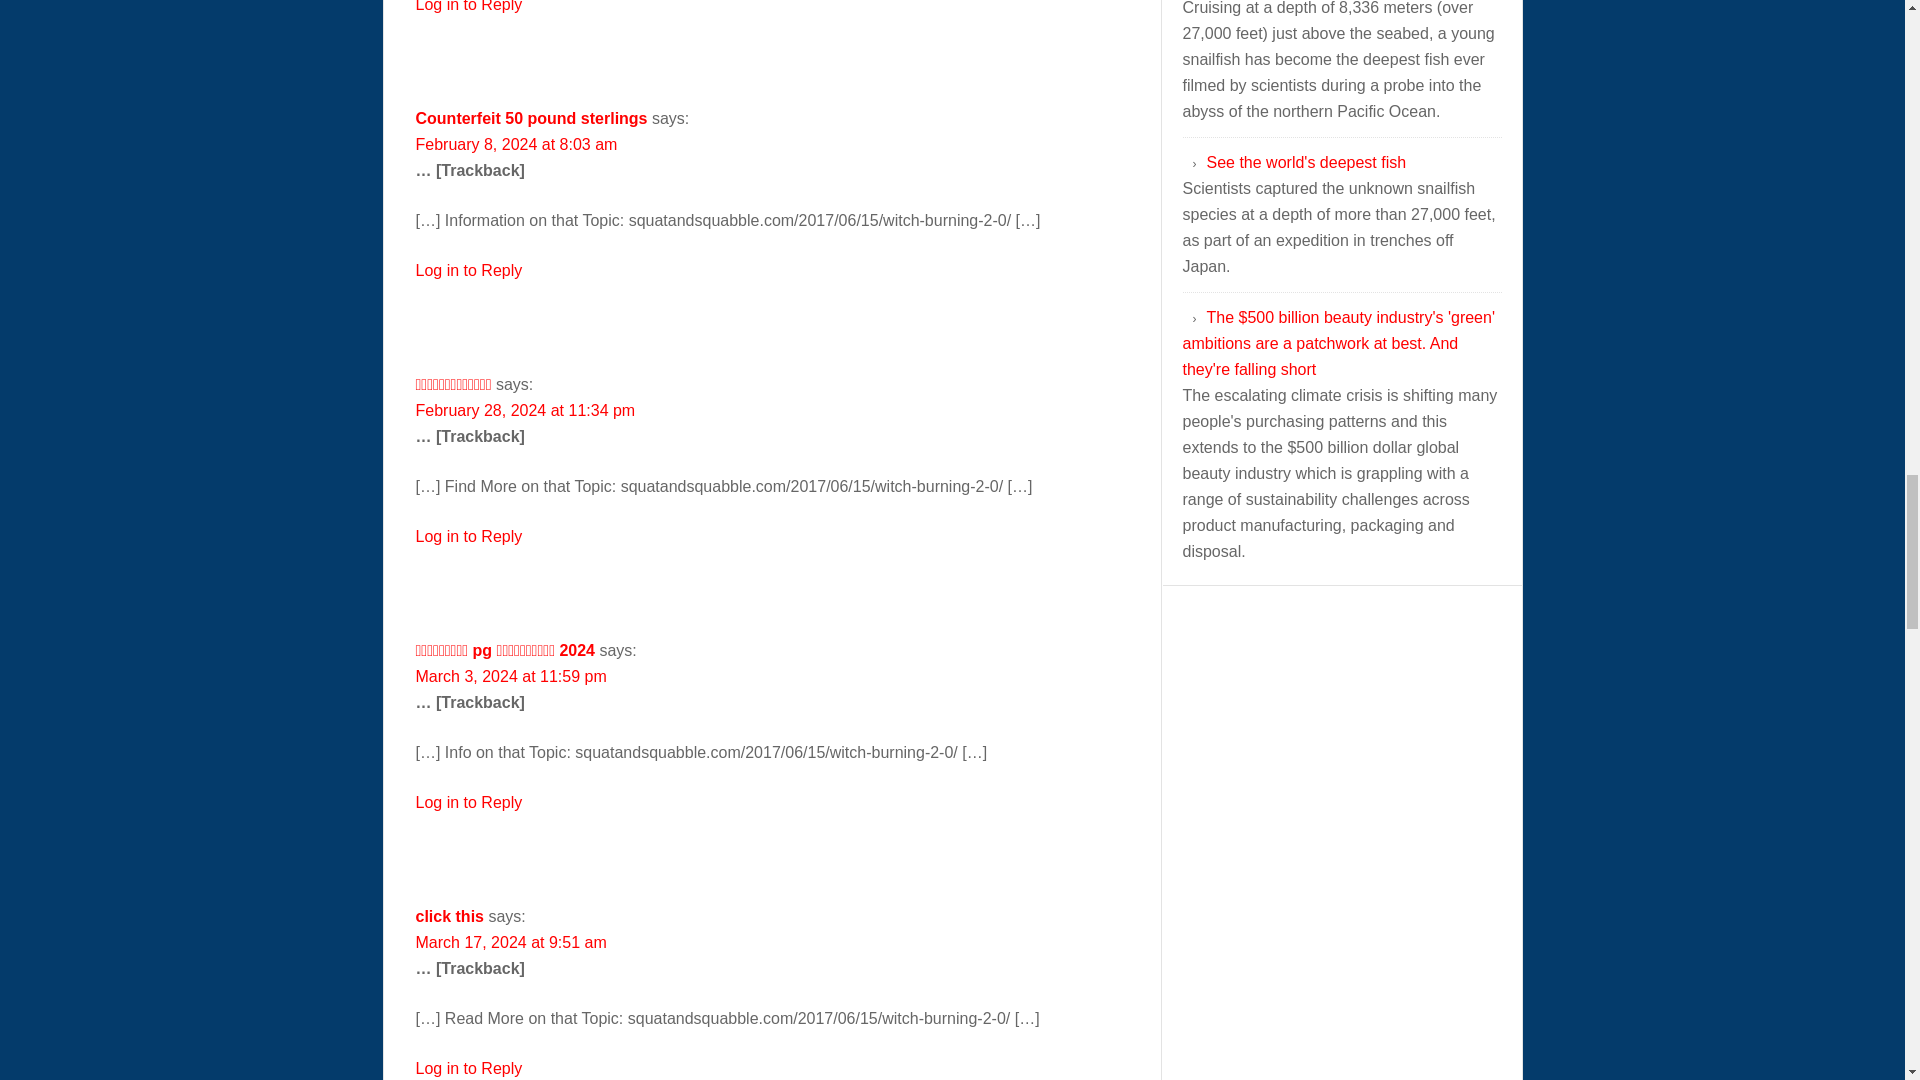 The image size is (1920, 1080). I want to click on March 3, 2024 at 11:59 pm, so click(511, 676).